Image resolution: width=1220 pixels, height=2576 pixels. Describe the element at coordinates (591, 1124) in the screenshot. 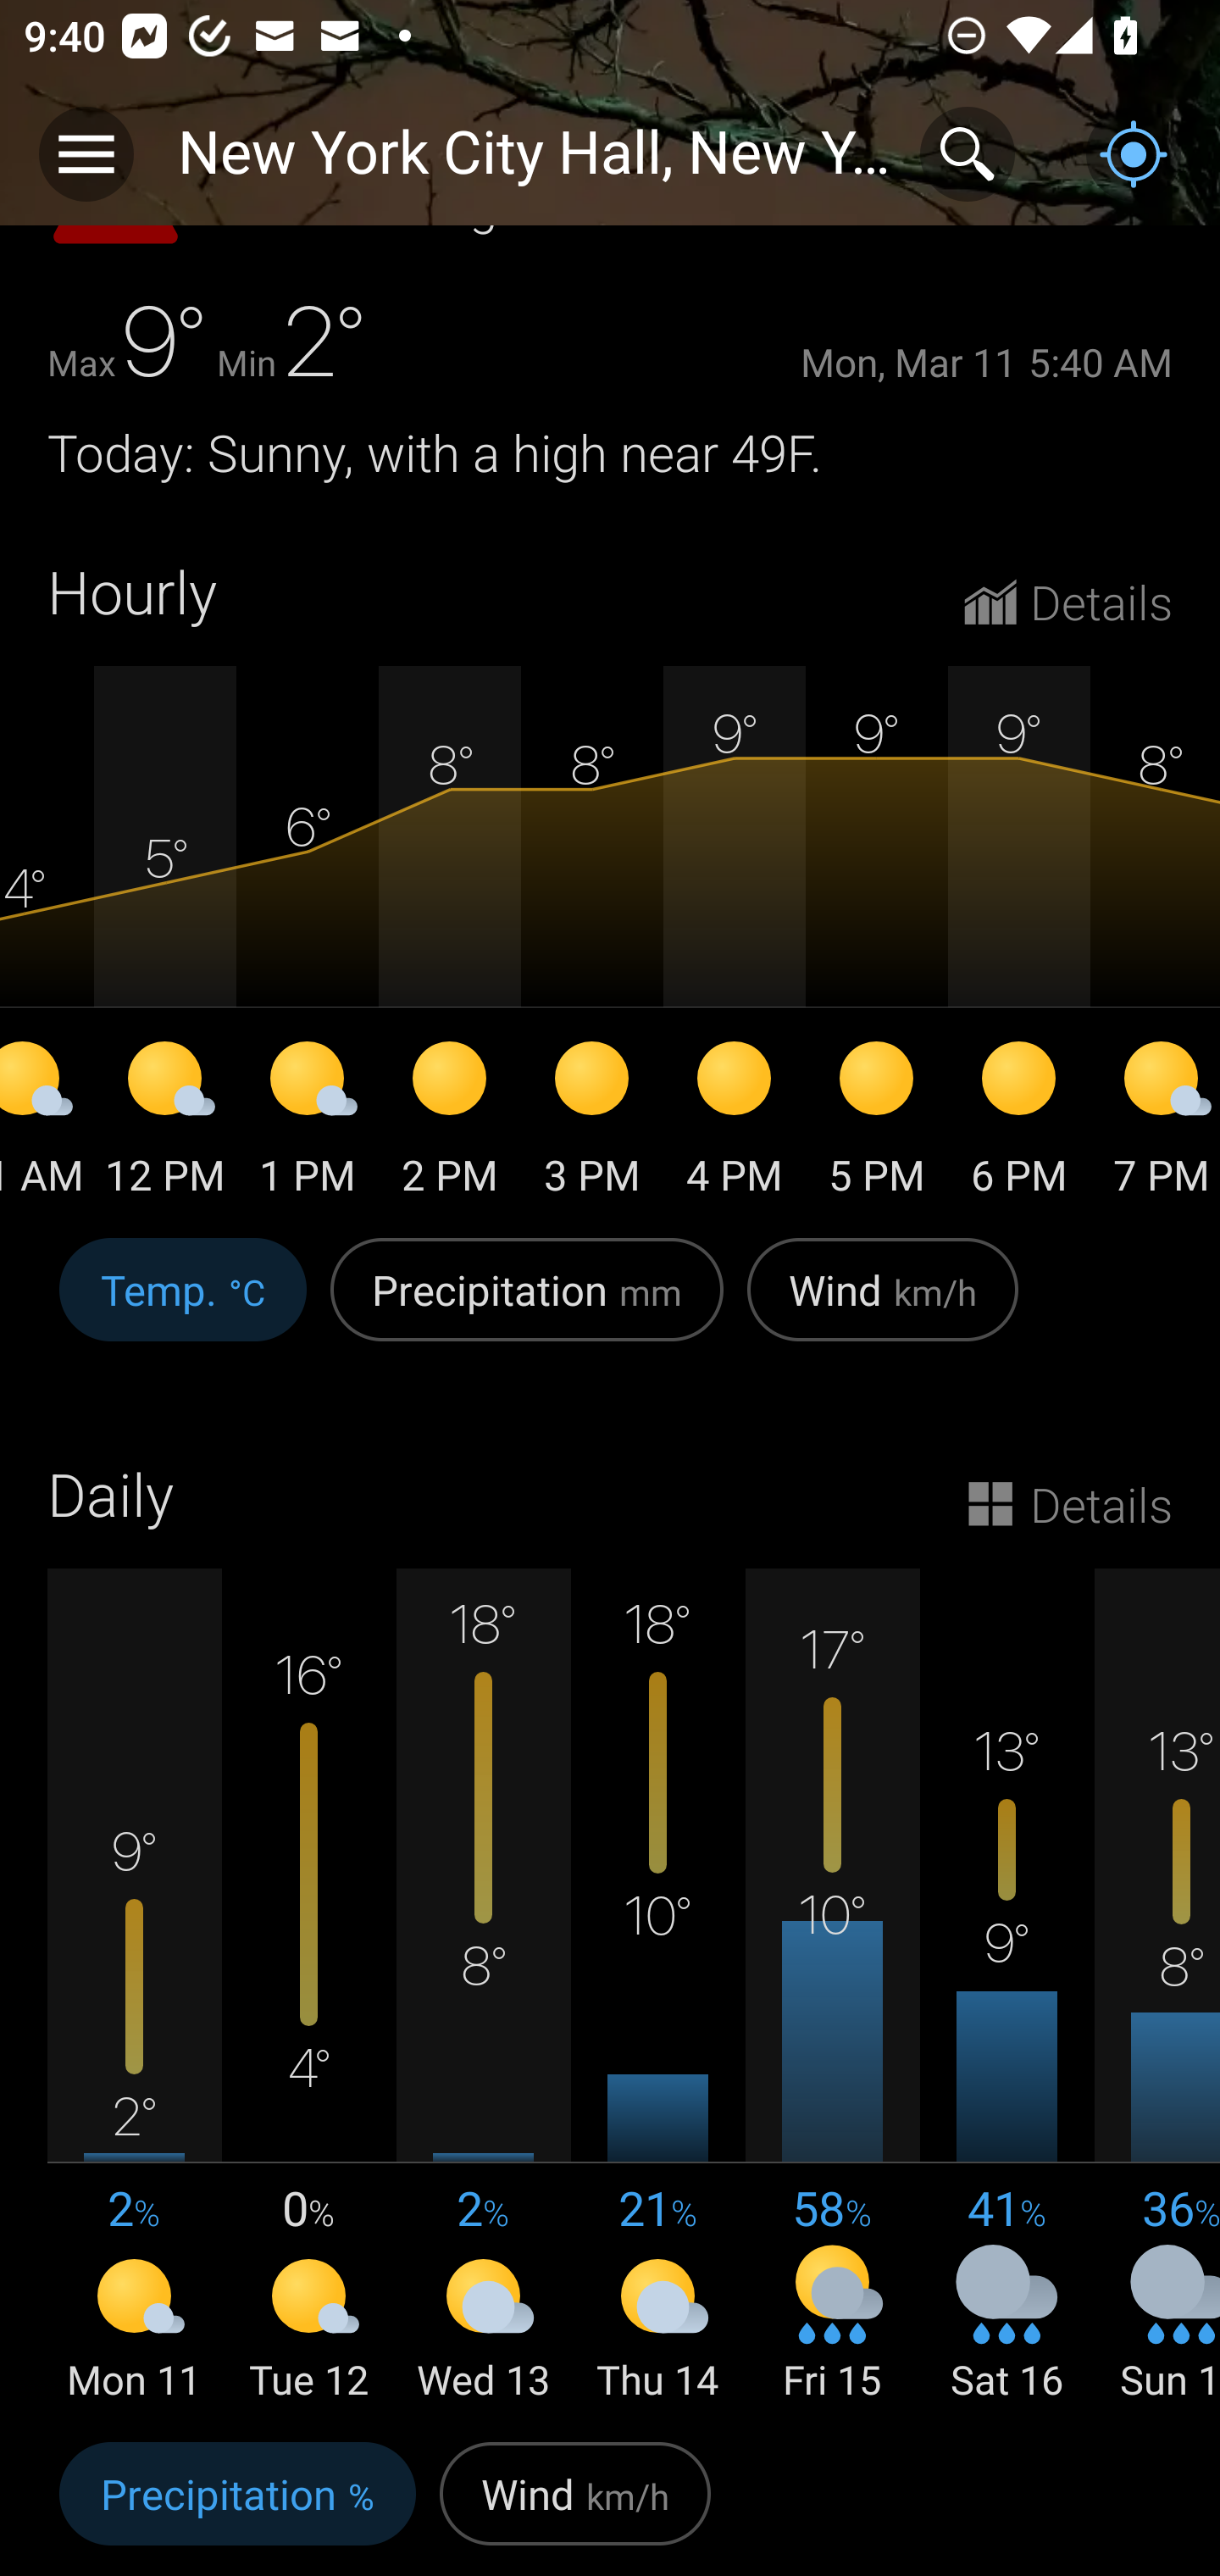

I see `3 PM` at that location.